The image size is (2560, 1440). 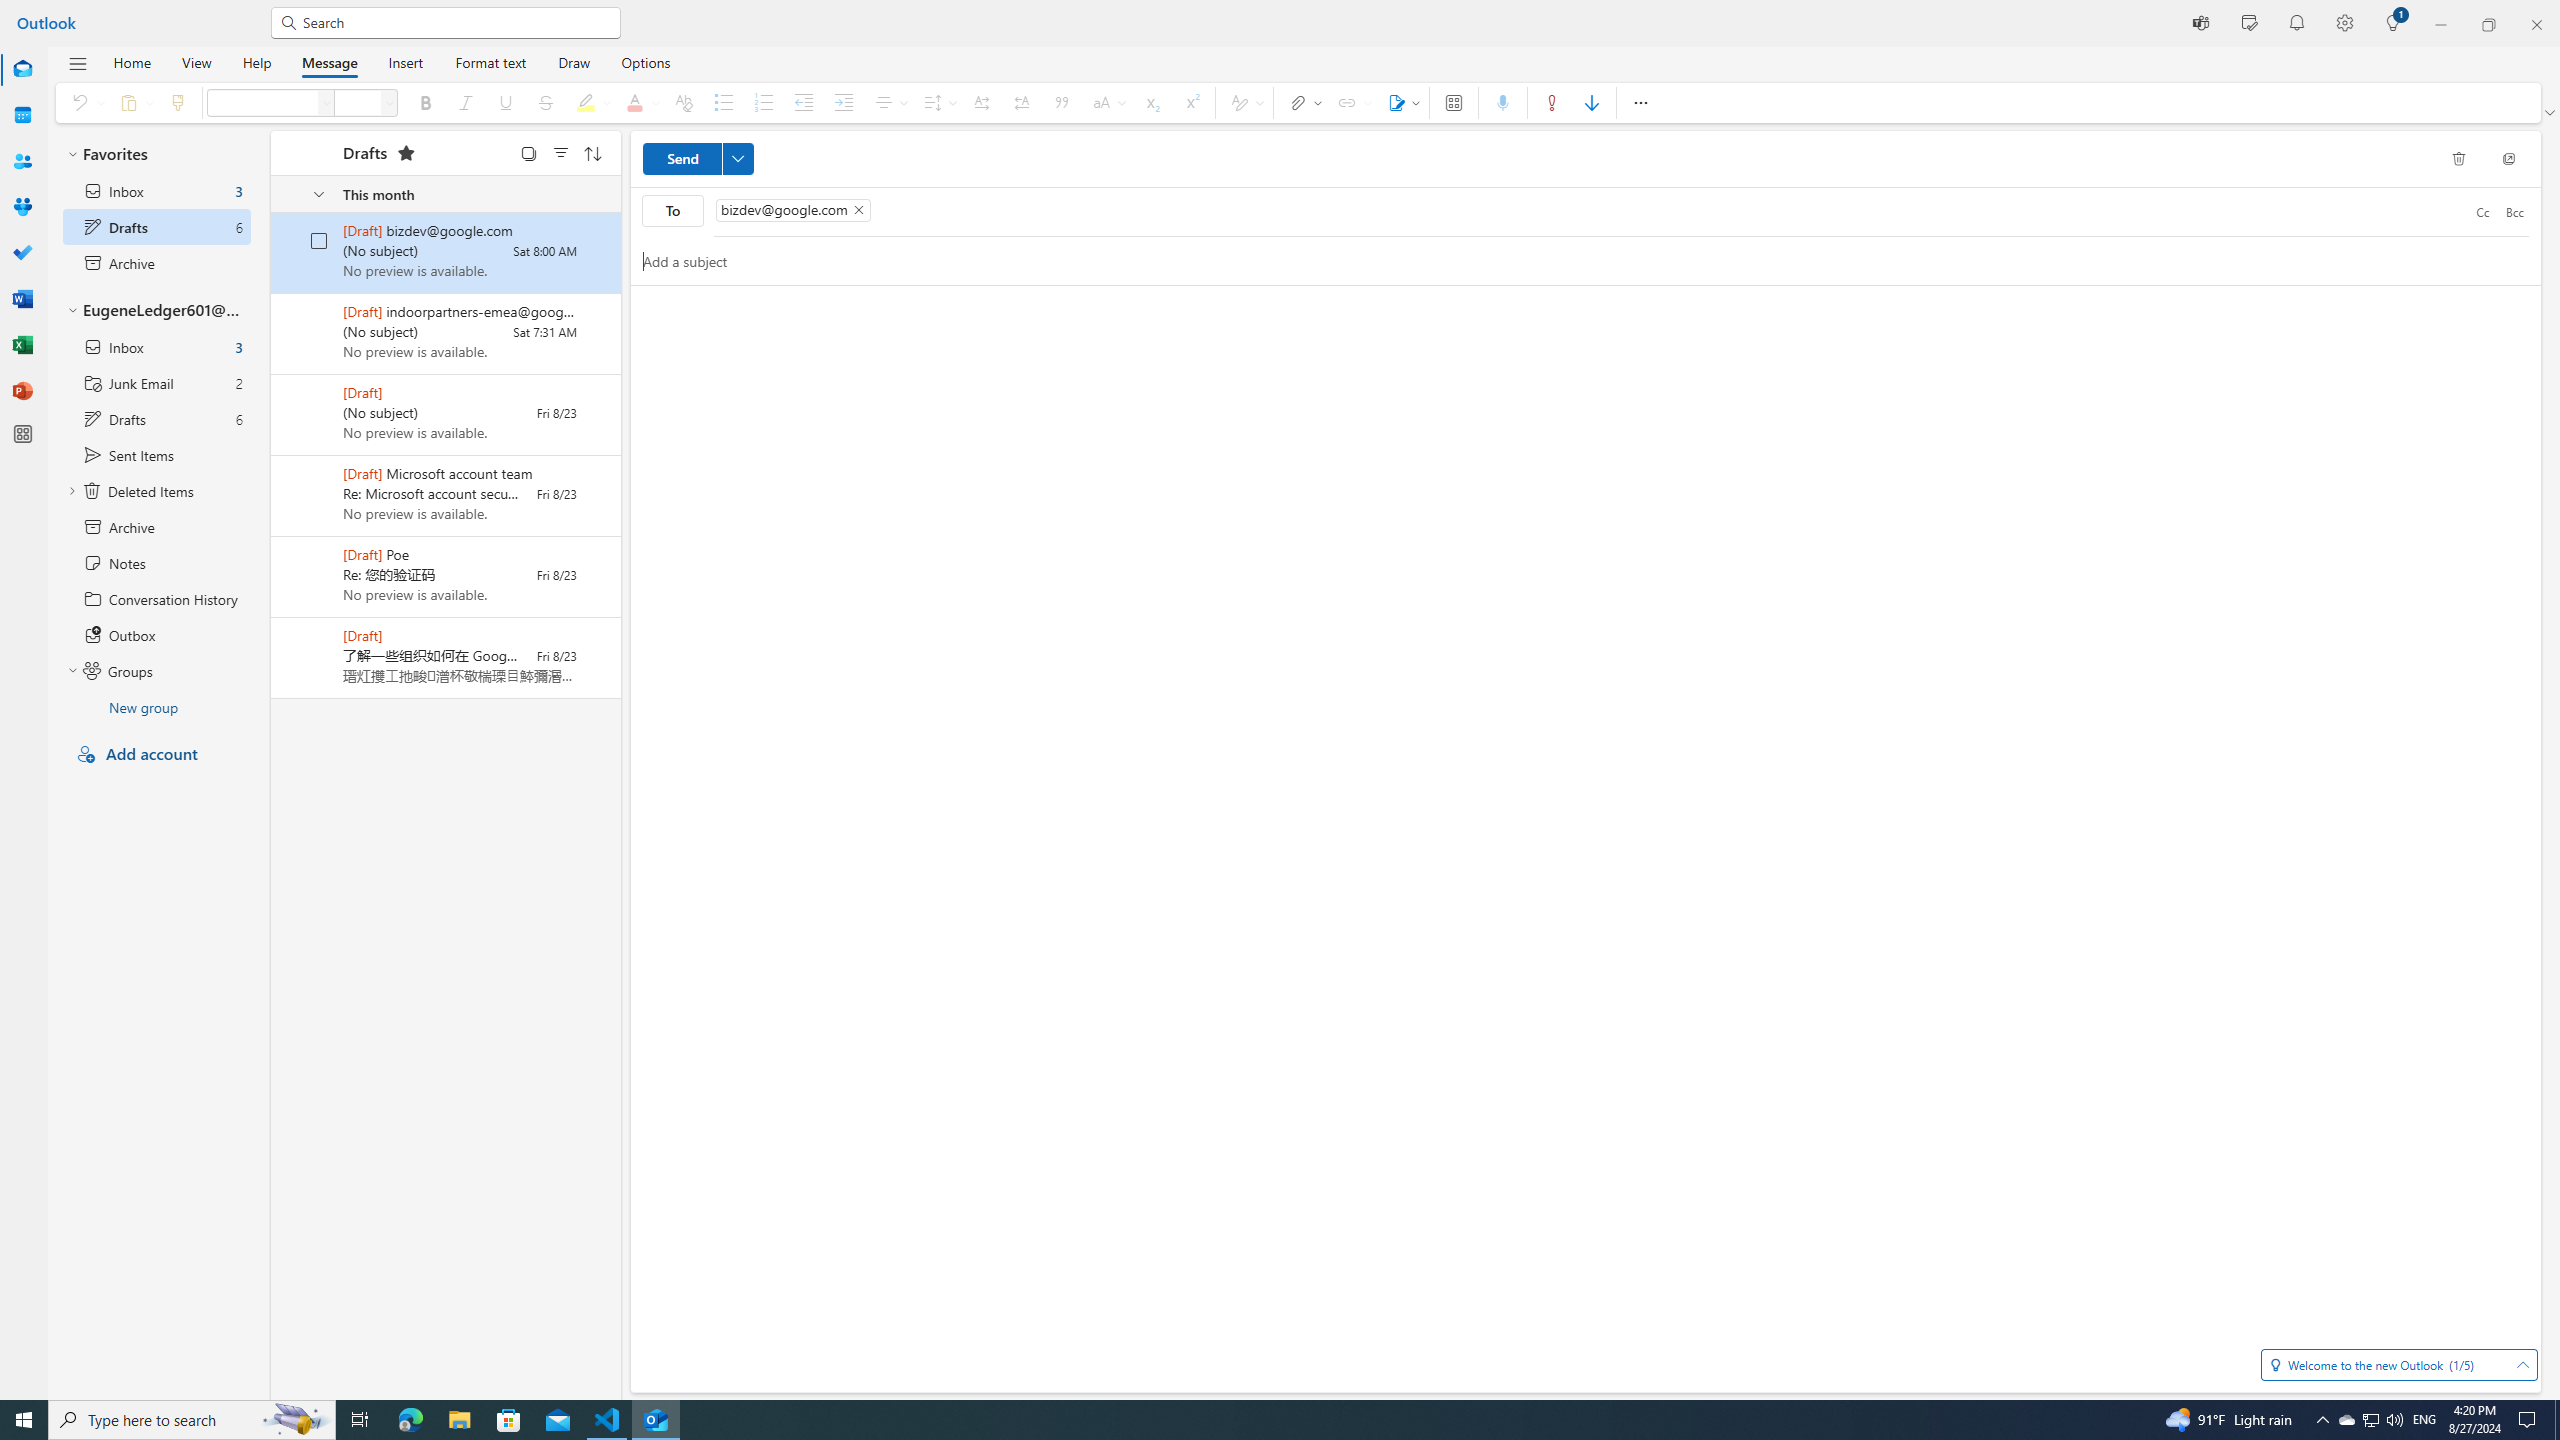 What do you see at coordinates (1352, 102) in the screenshot?
I see `Link` at bounding box center [1352, 102].